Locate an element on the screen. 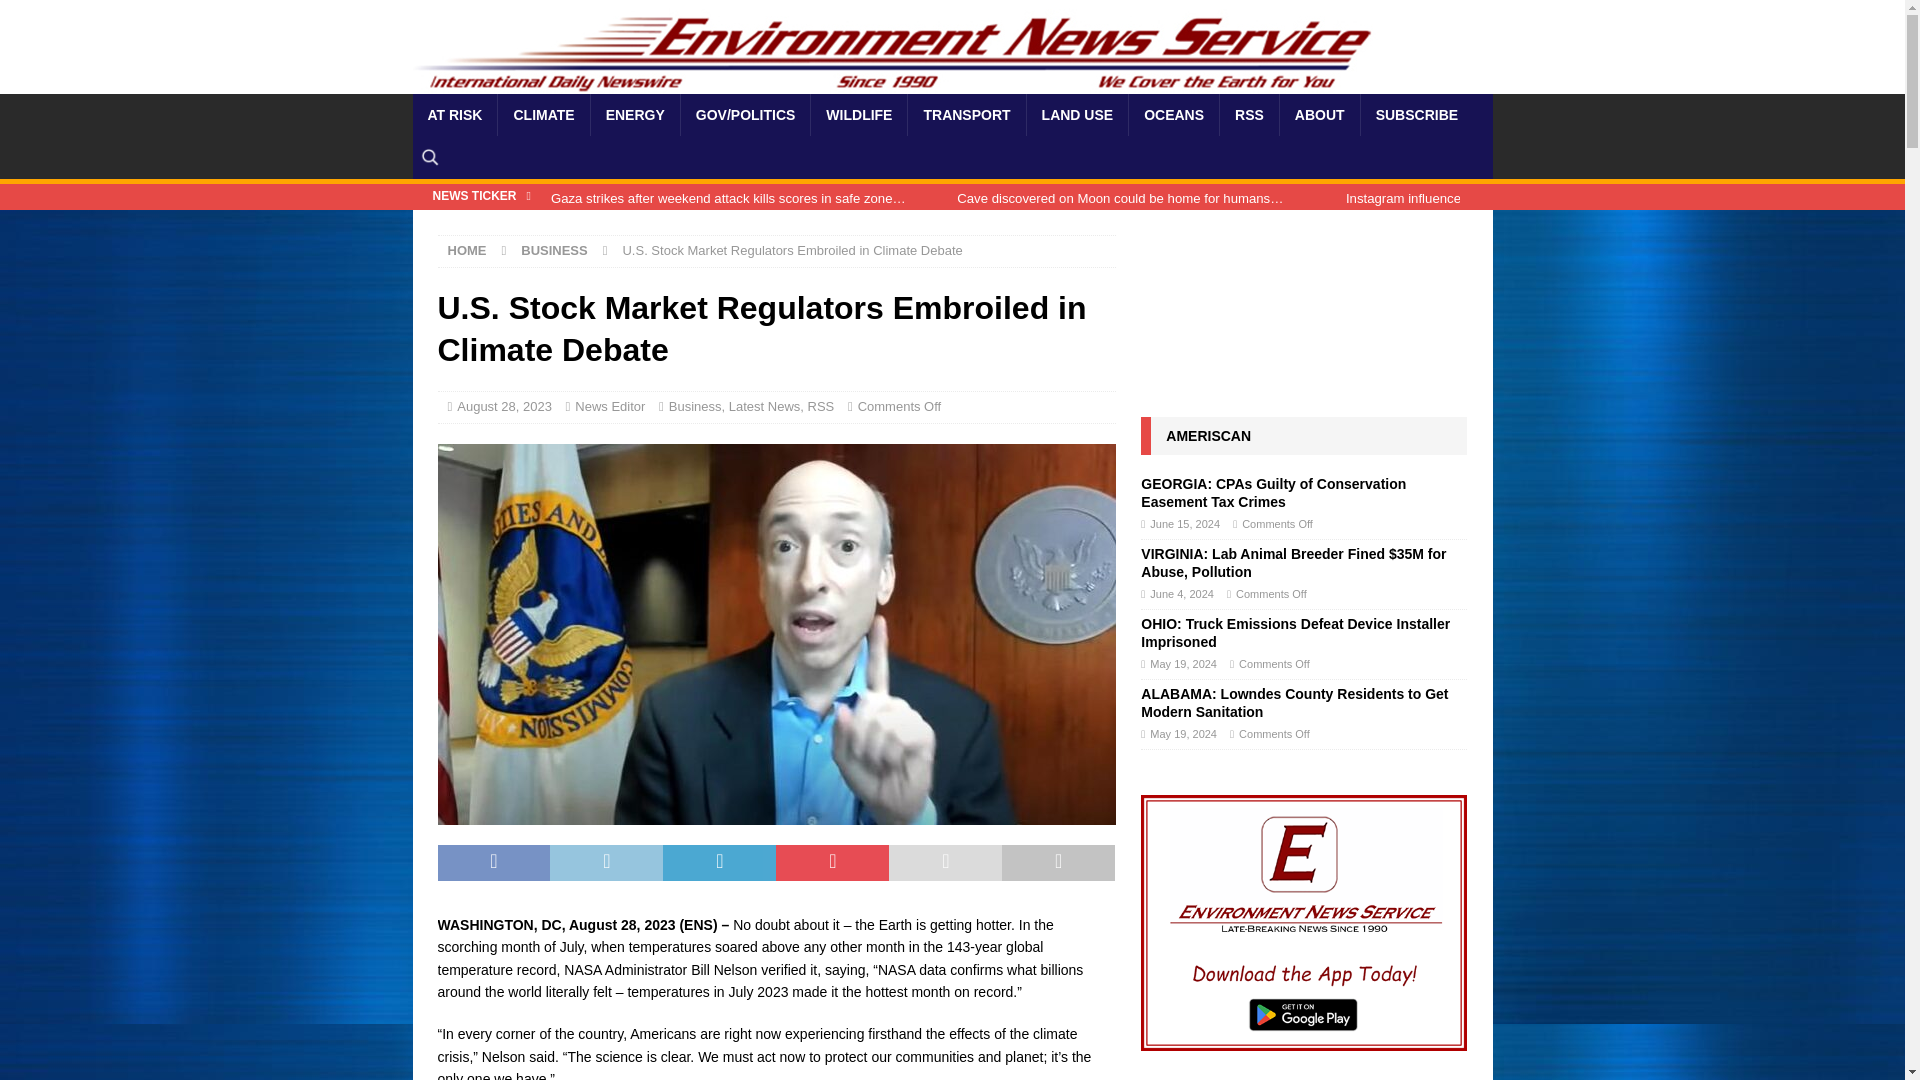 Image resolution: width=1920 pixels, height=1080 pixels. RSS is located at coordinates (1248, 114).